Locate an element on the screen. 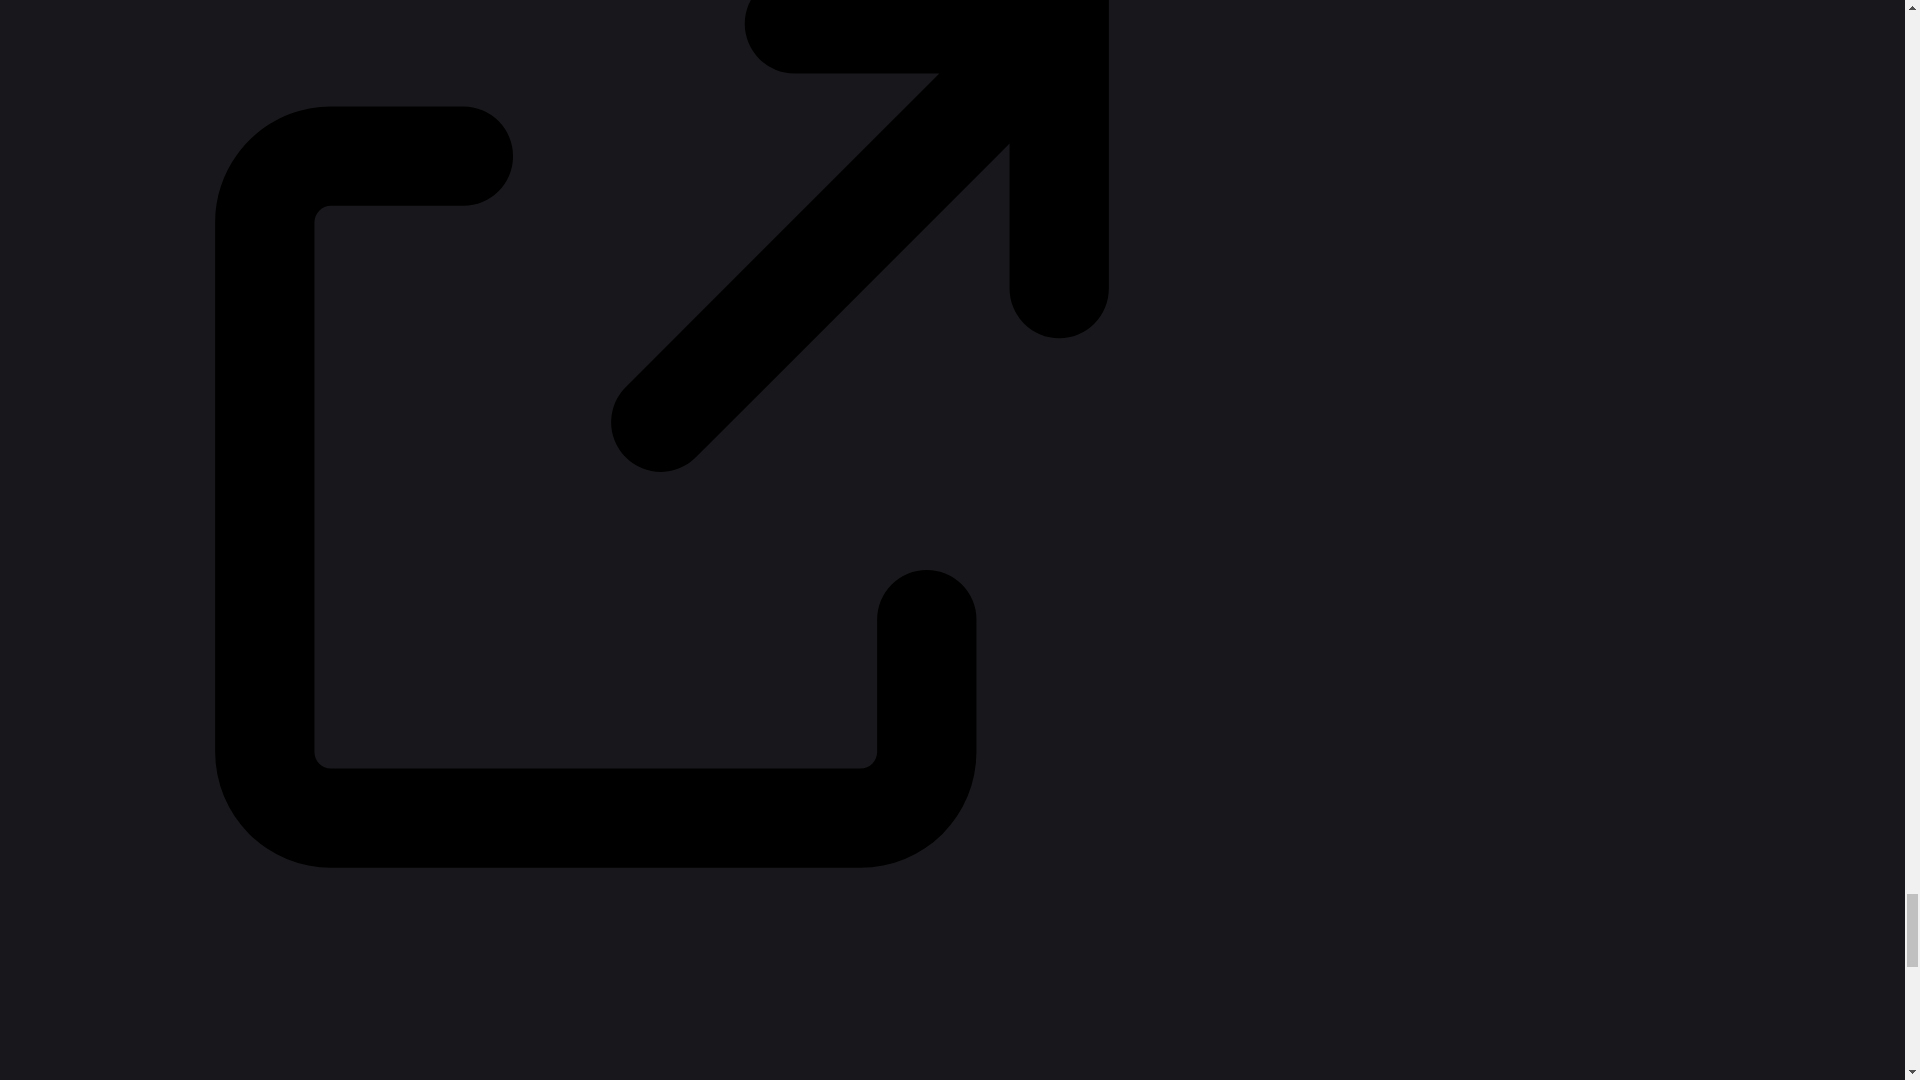  Post date is located at coordinates (768, 753).